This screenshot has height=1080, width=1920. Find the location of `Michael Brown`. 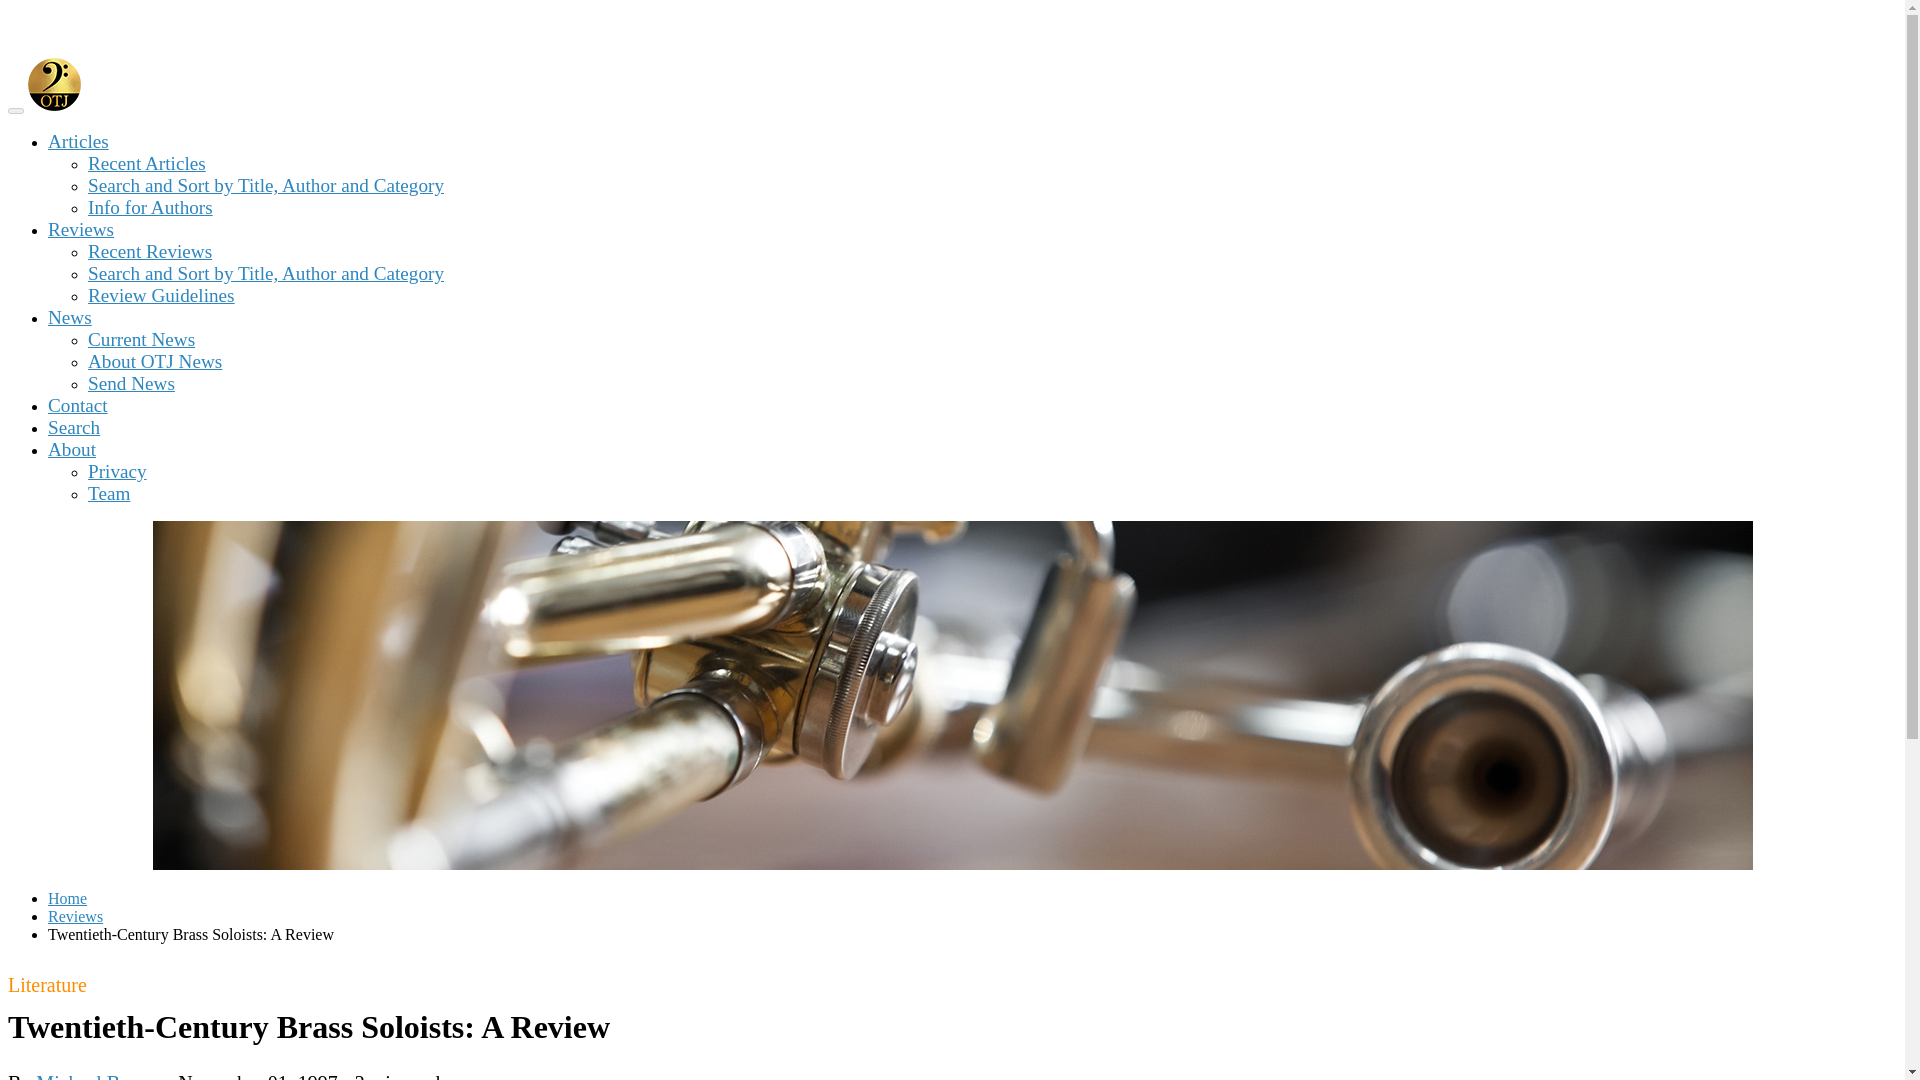

Michael Brown is located at coordinates (98, 1076).